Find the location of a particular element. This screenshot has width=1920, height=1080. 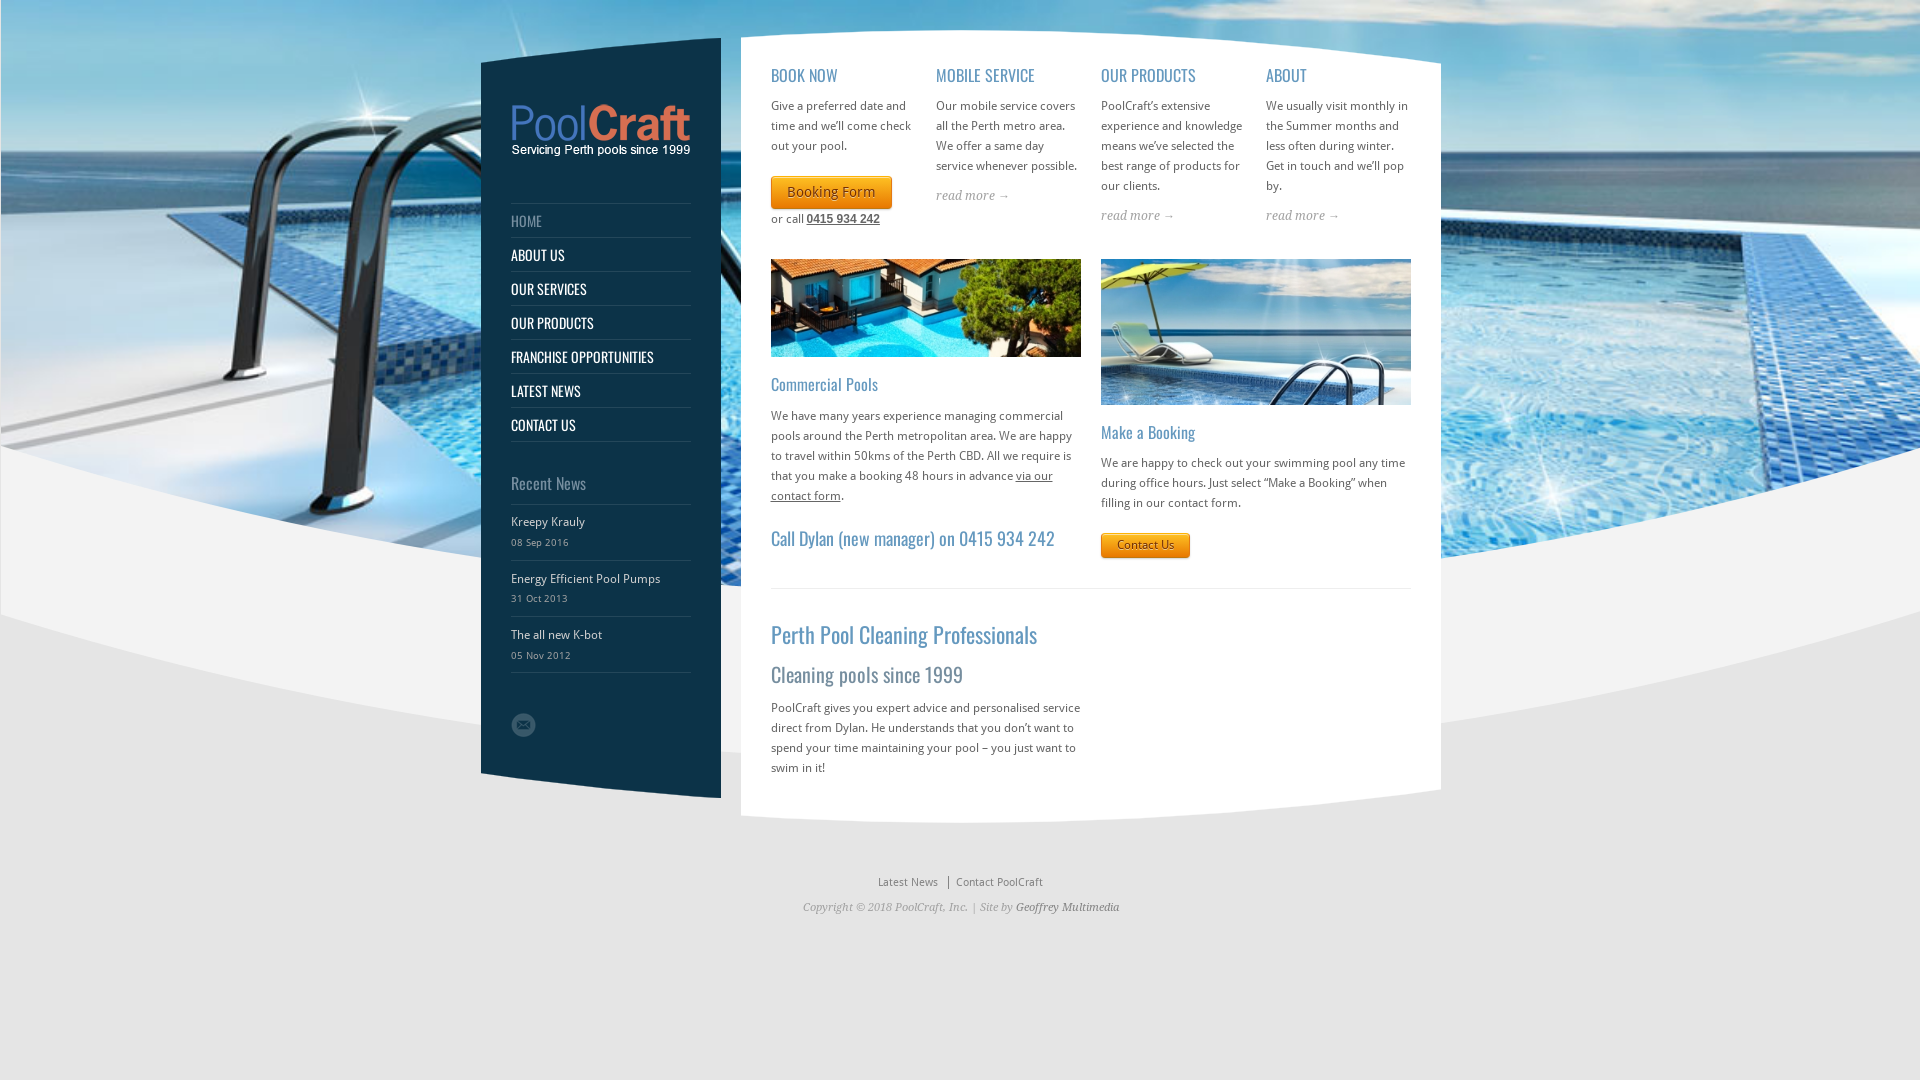

Geoffrey Multimedia is located at coordinates (1068, 908).